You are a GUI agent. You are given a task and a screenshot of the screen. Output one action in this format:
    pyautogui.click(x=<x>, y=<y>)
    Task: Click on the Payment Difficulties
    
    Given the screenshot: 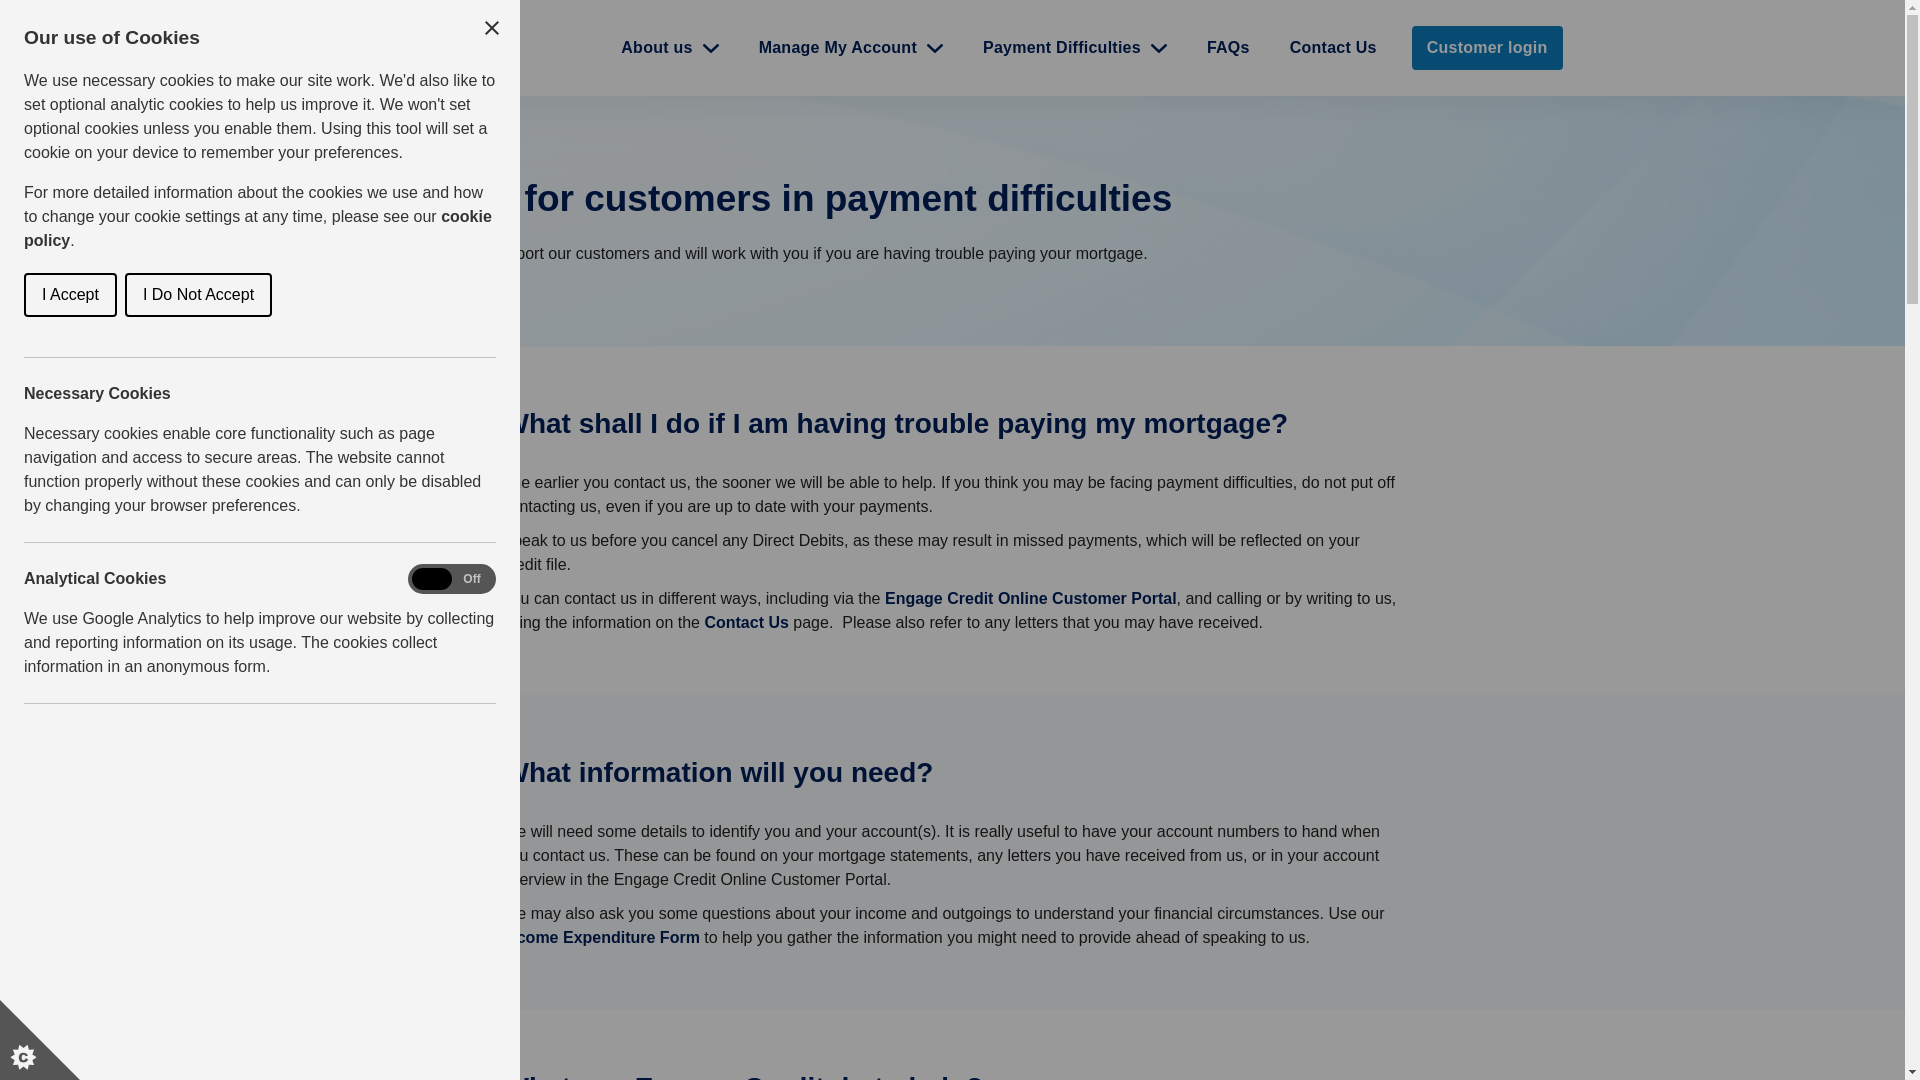 What is the action you would take?
    pyautogui.click(x=1074, y=48)
    